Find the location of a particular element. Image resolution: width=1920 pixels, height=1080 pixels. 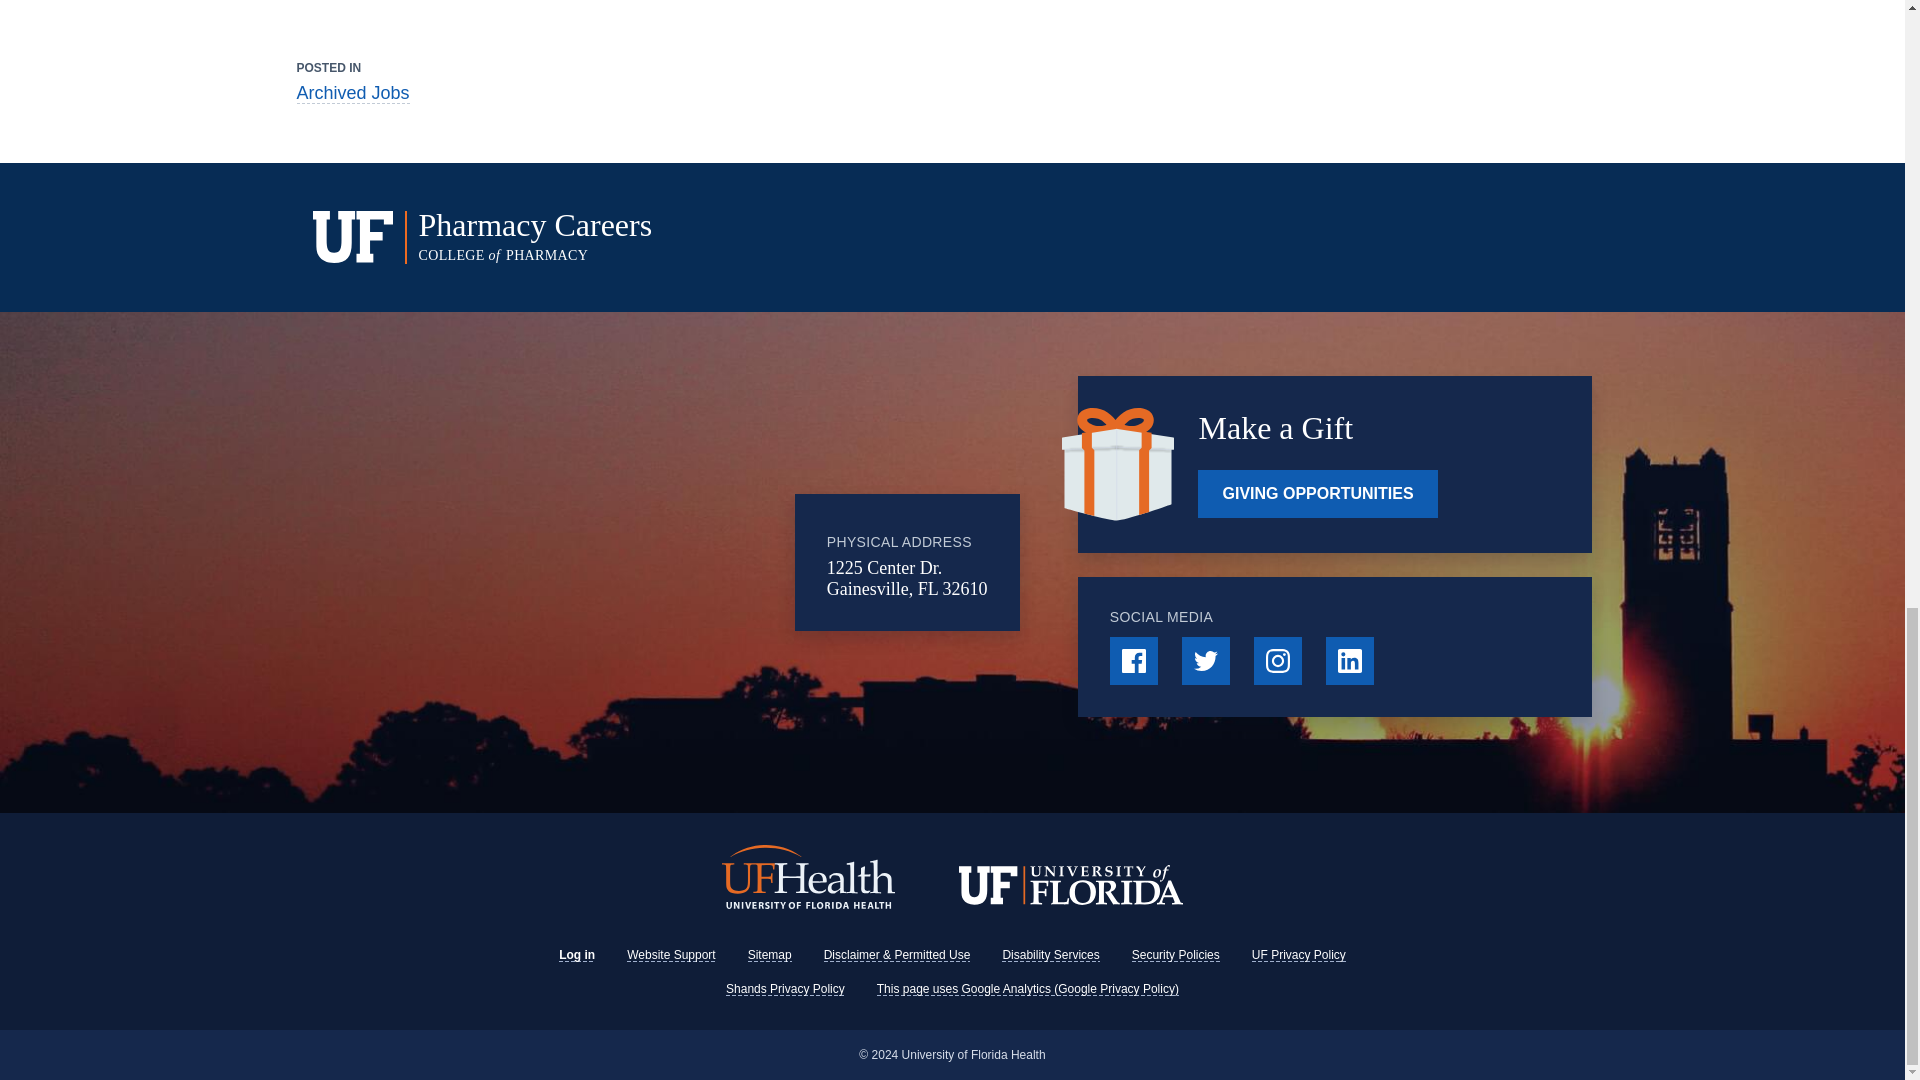

UF Privacy Policy is located at coordinates (1298, 955).